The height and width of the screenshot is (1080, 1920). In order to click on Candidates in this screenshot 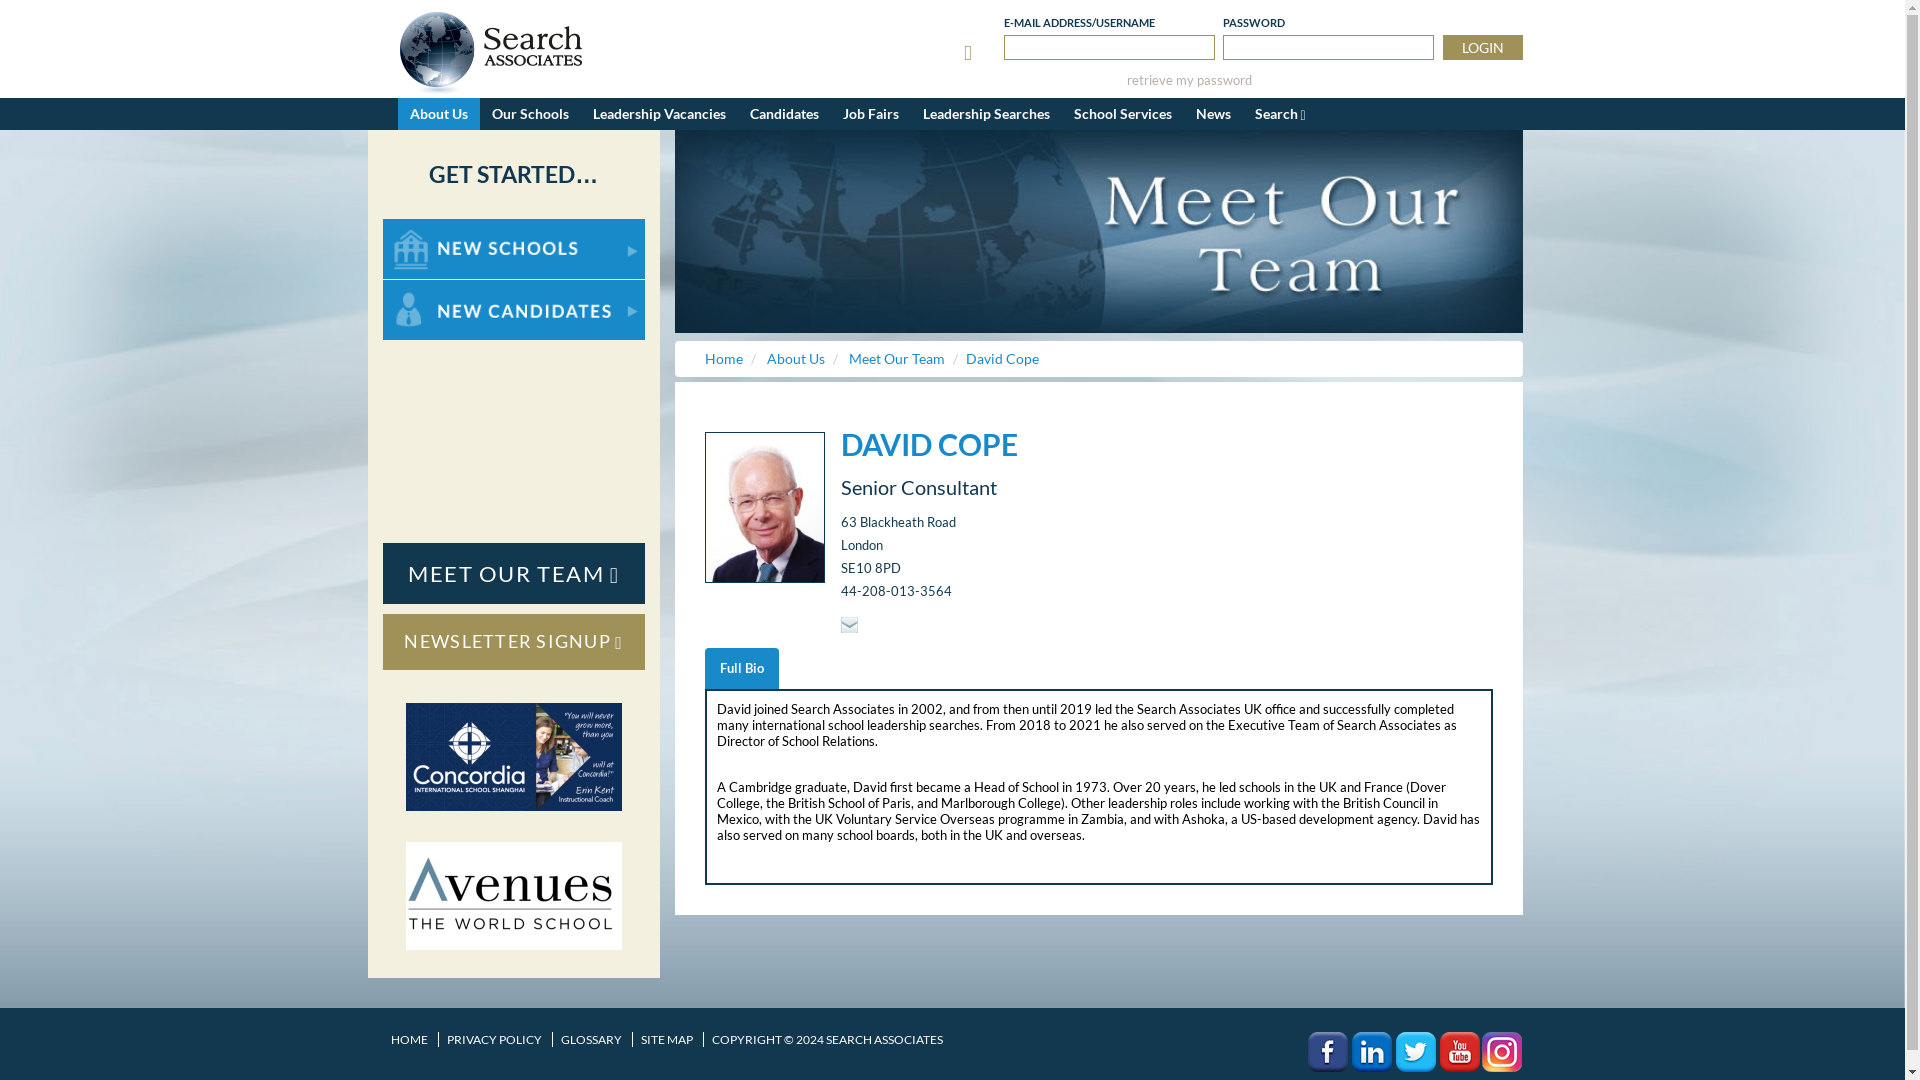, I will do `click(784, 114)`.